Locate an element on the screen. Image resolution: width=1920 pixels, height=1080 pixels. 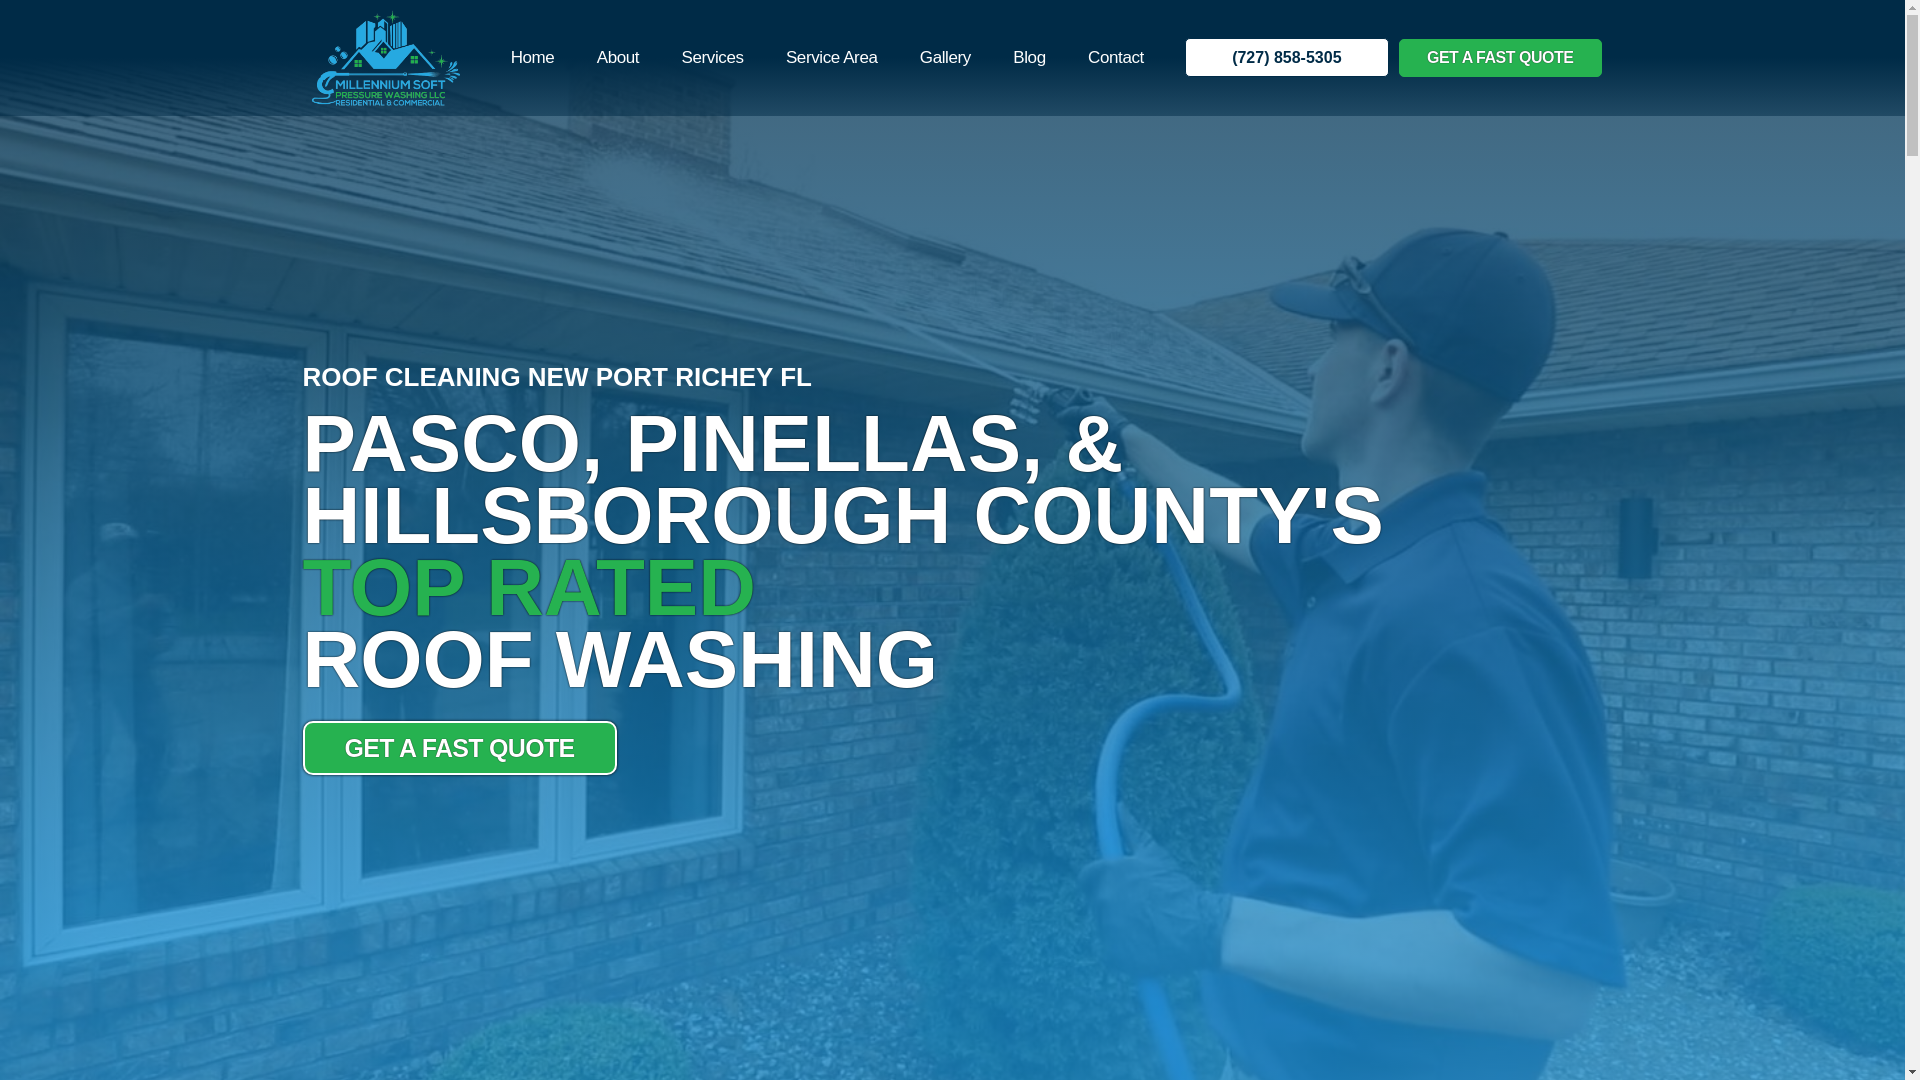
GET A FAST QUOTE is located at coordinates (1500, 57).